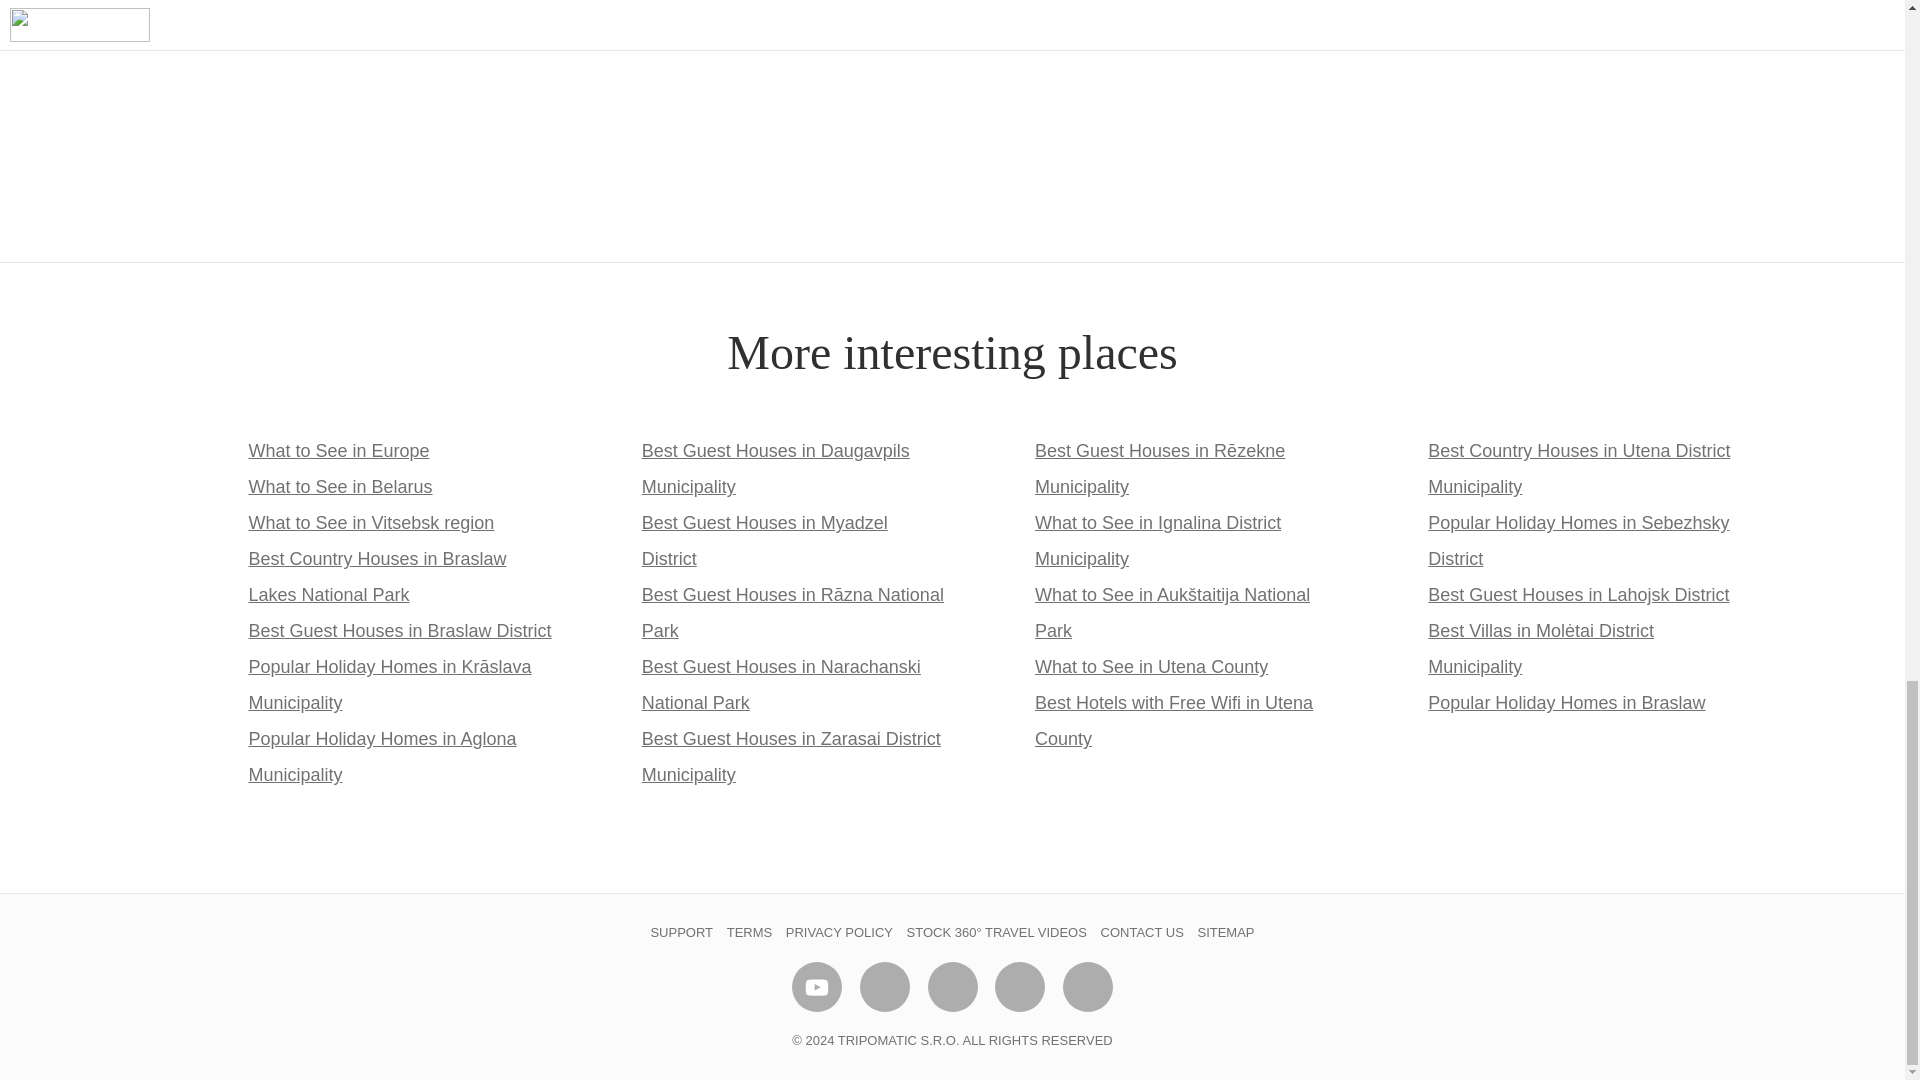 This screenshot has height=1080, width=1920. Describe the element at coordinates (781, 684) in the screenshot. I see `Best Guest Houses in Narachanski National Park` at that location.